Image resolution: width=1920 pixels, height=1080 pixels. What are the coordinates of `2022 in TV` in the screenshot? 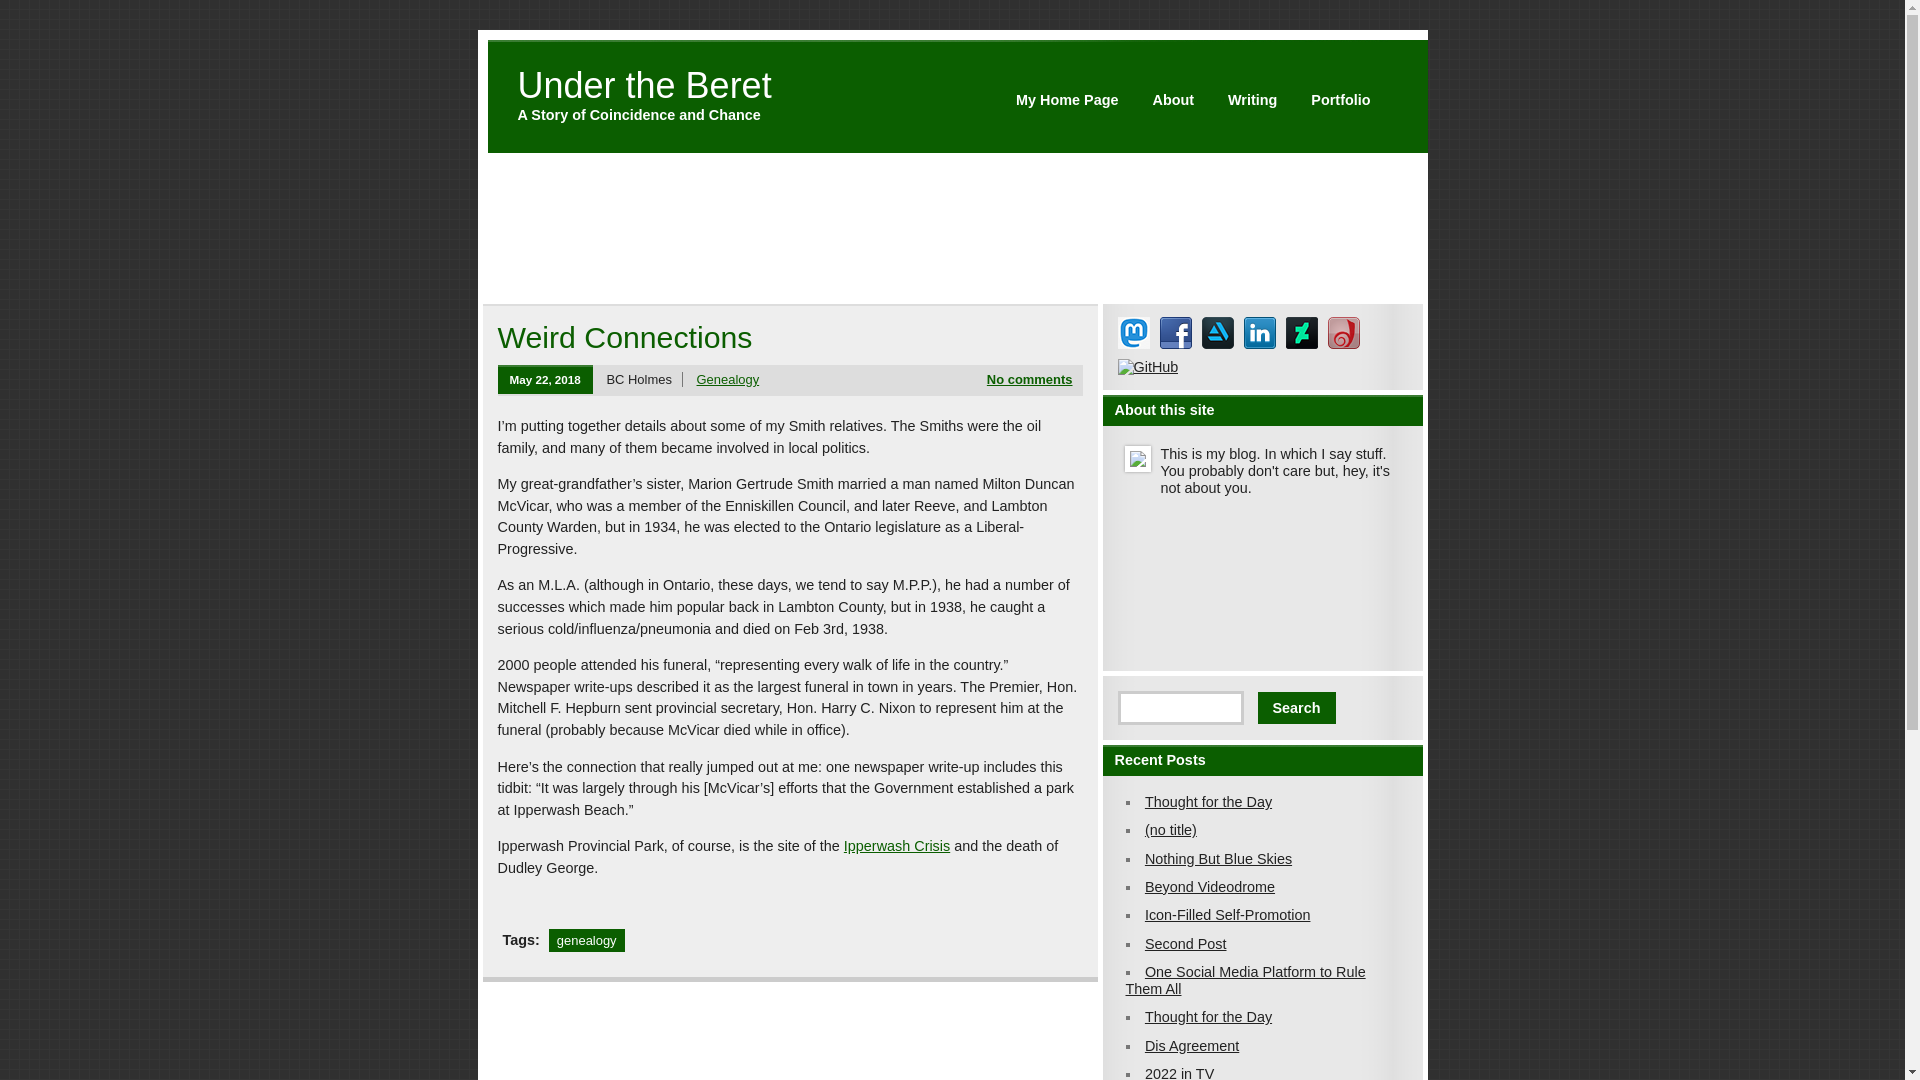 It's located at (1178, 1072).